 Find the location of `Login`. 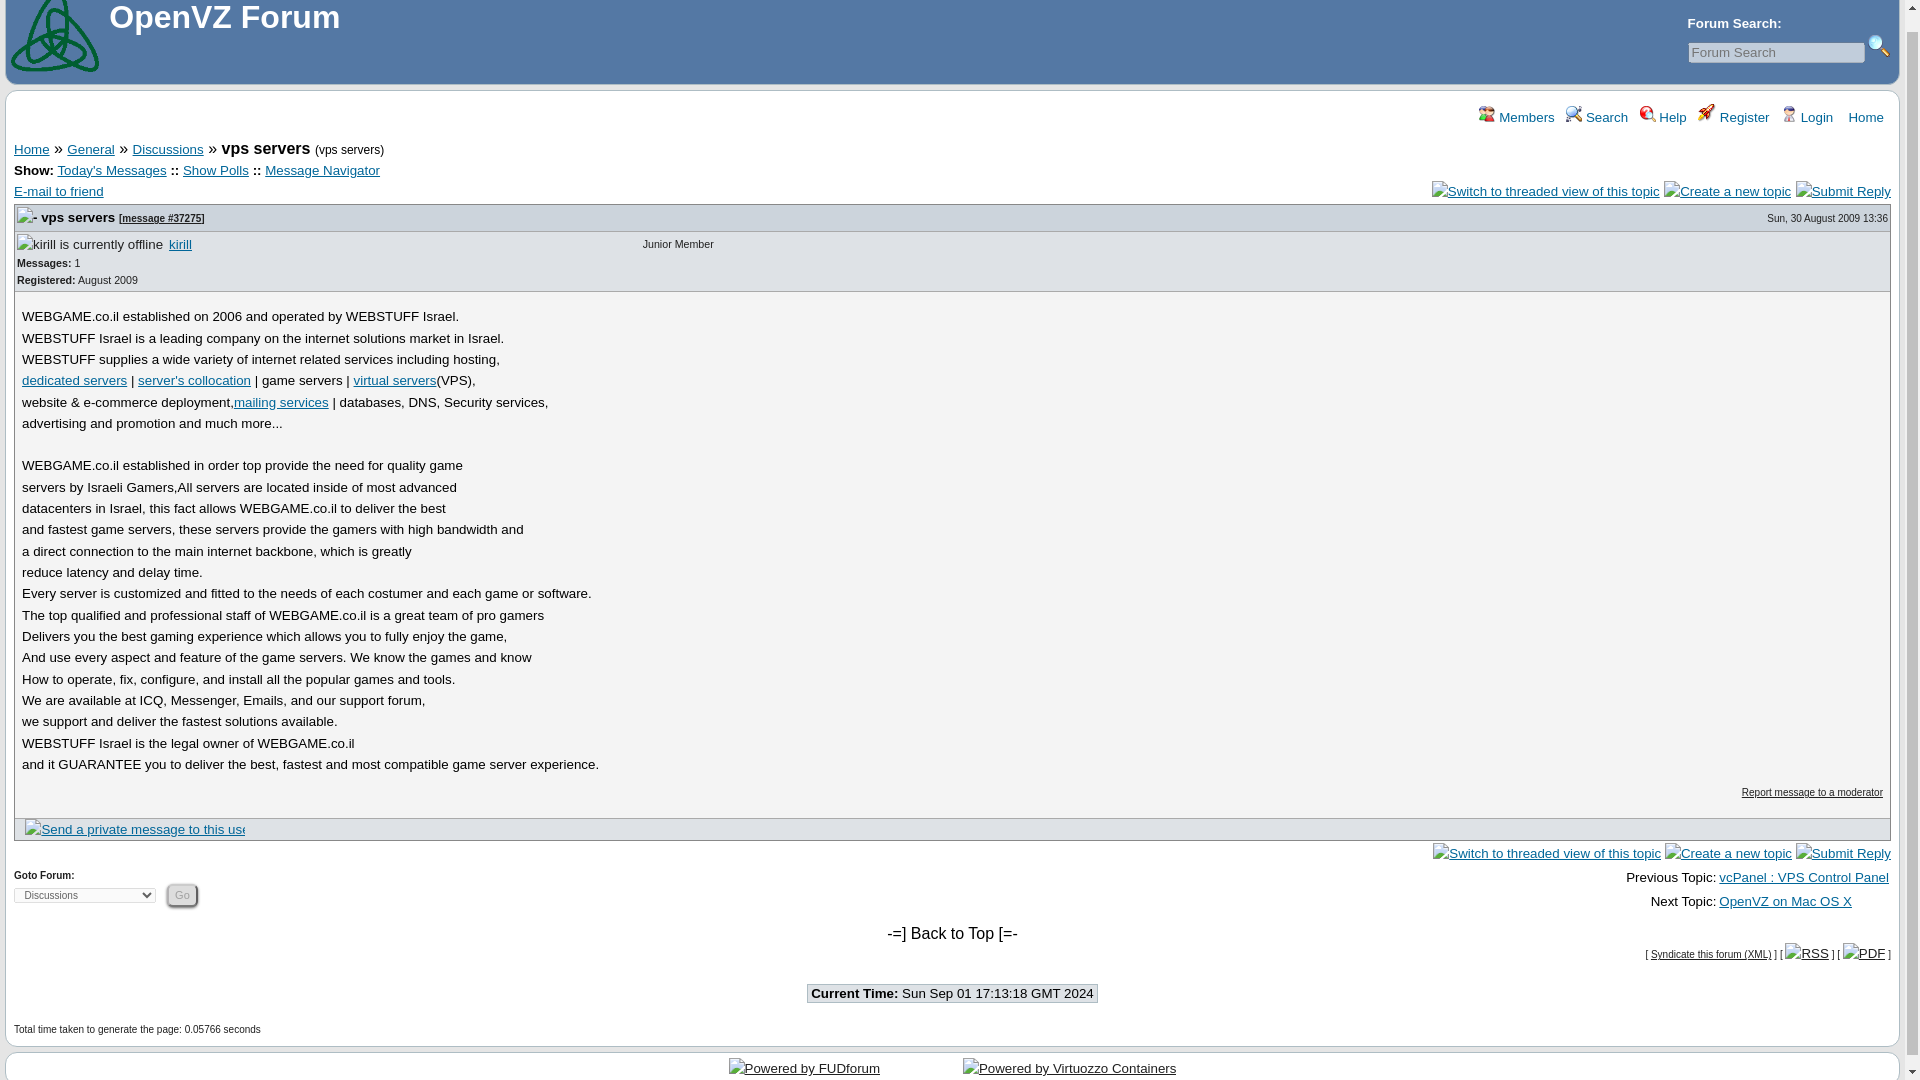

Login is located at coordinates (1807, 118).